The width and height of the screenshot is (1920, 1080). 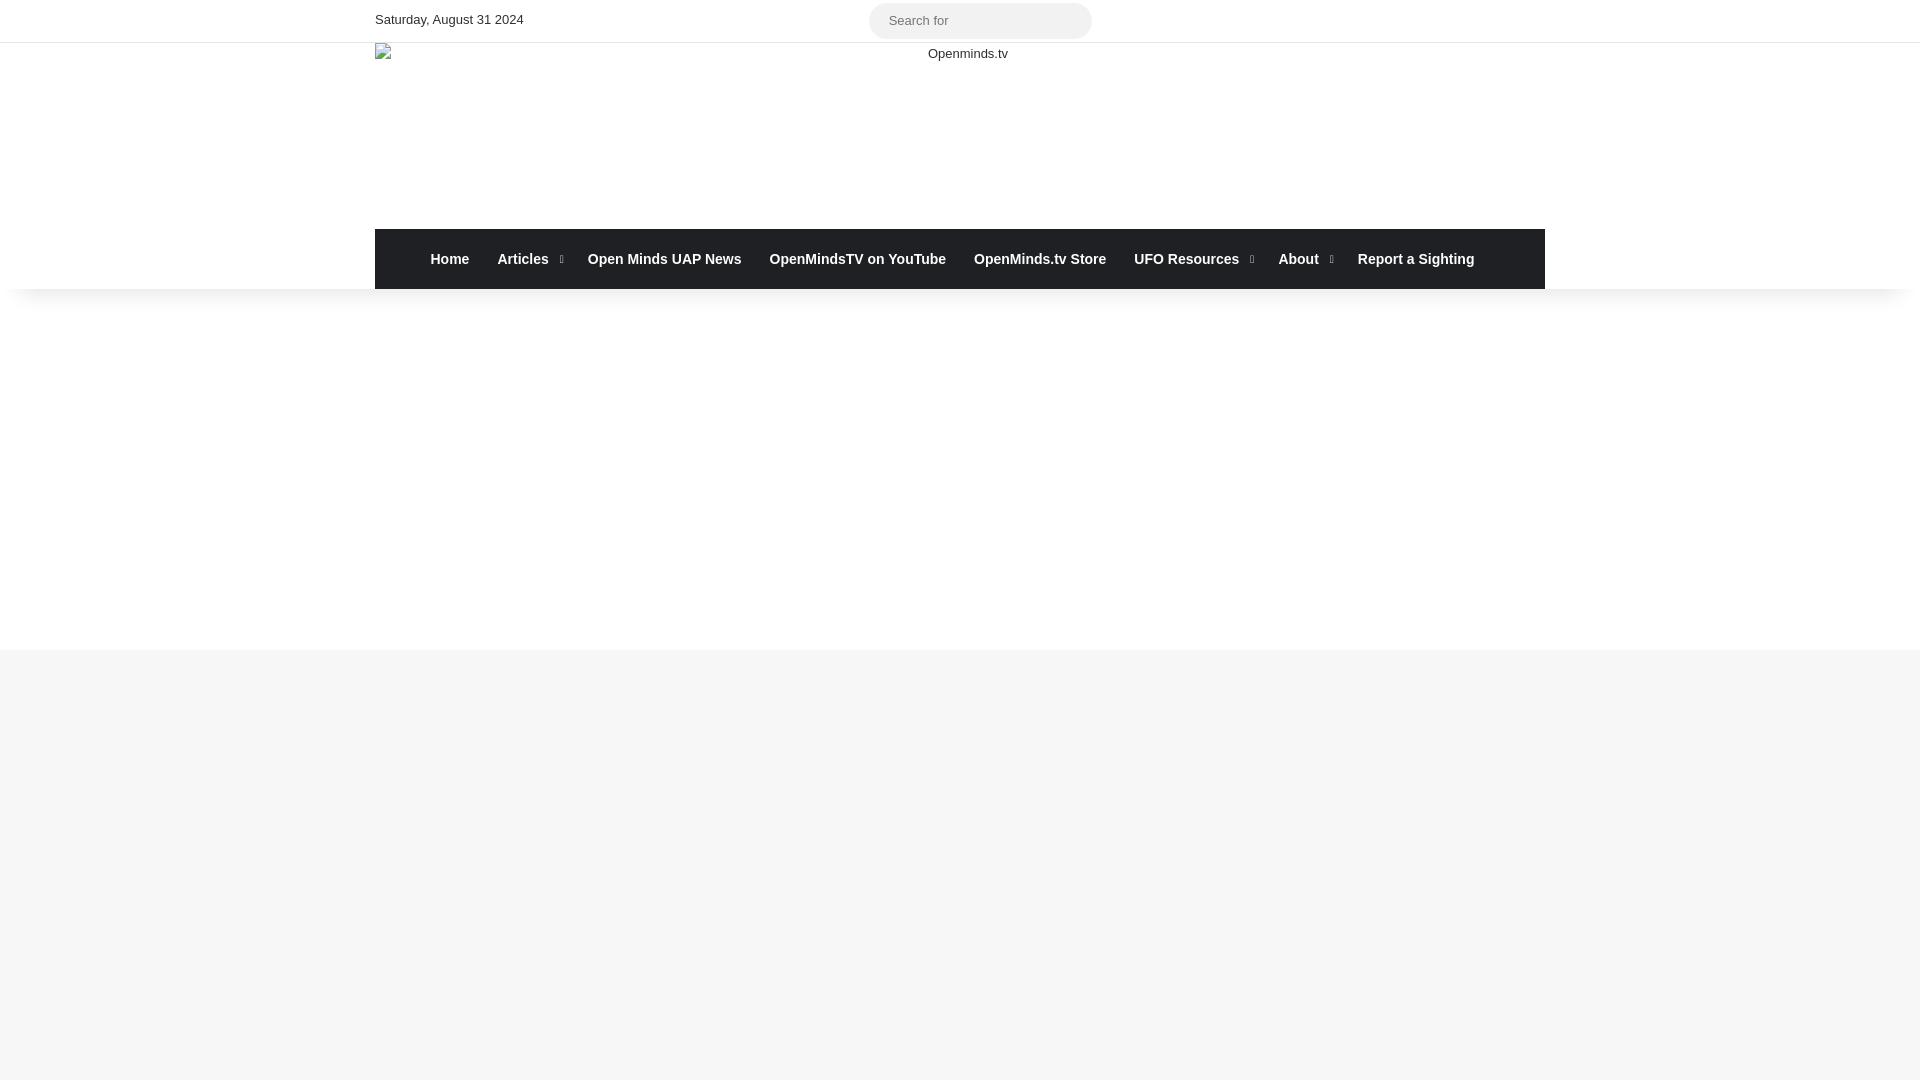 I want to click on Search for, so click(x=980, y=20).